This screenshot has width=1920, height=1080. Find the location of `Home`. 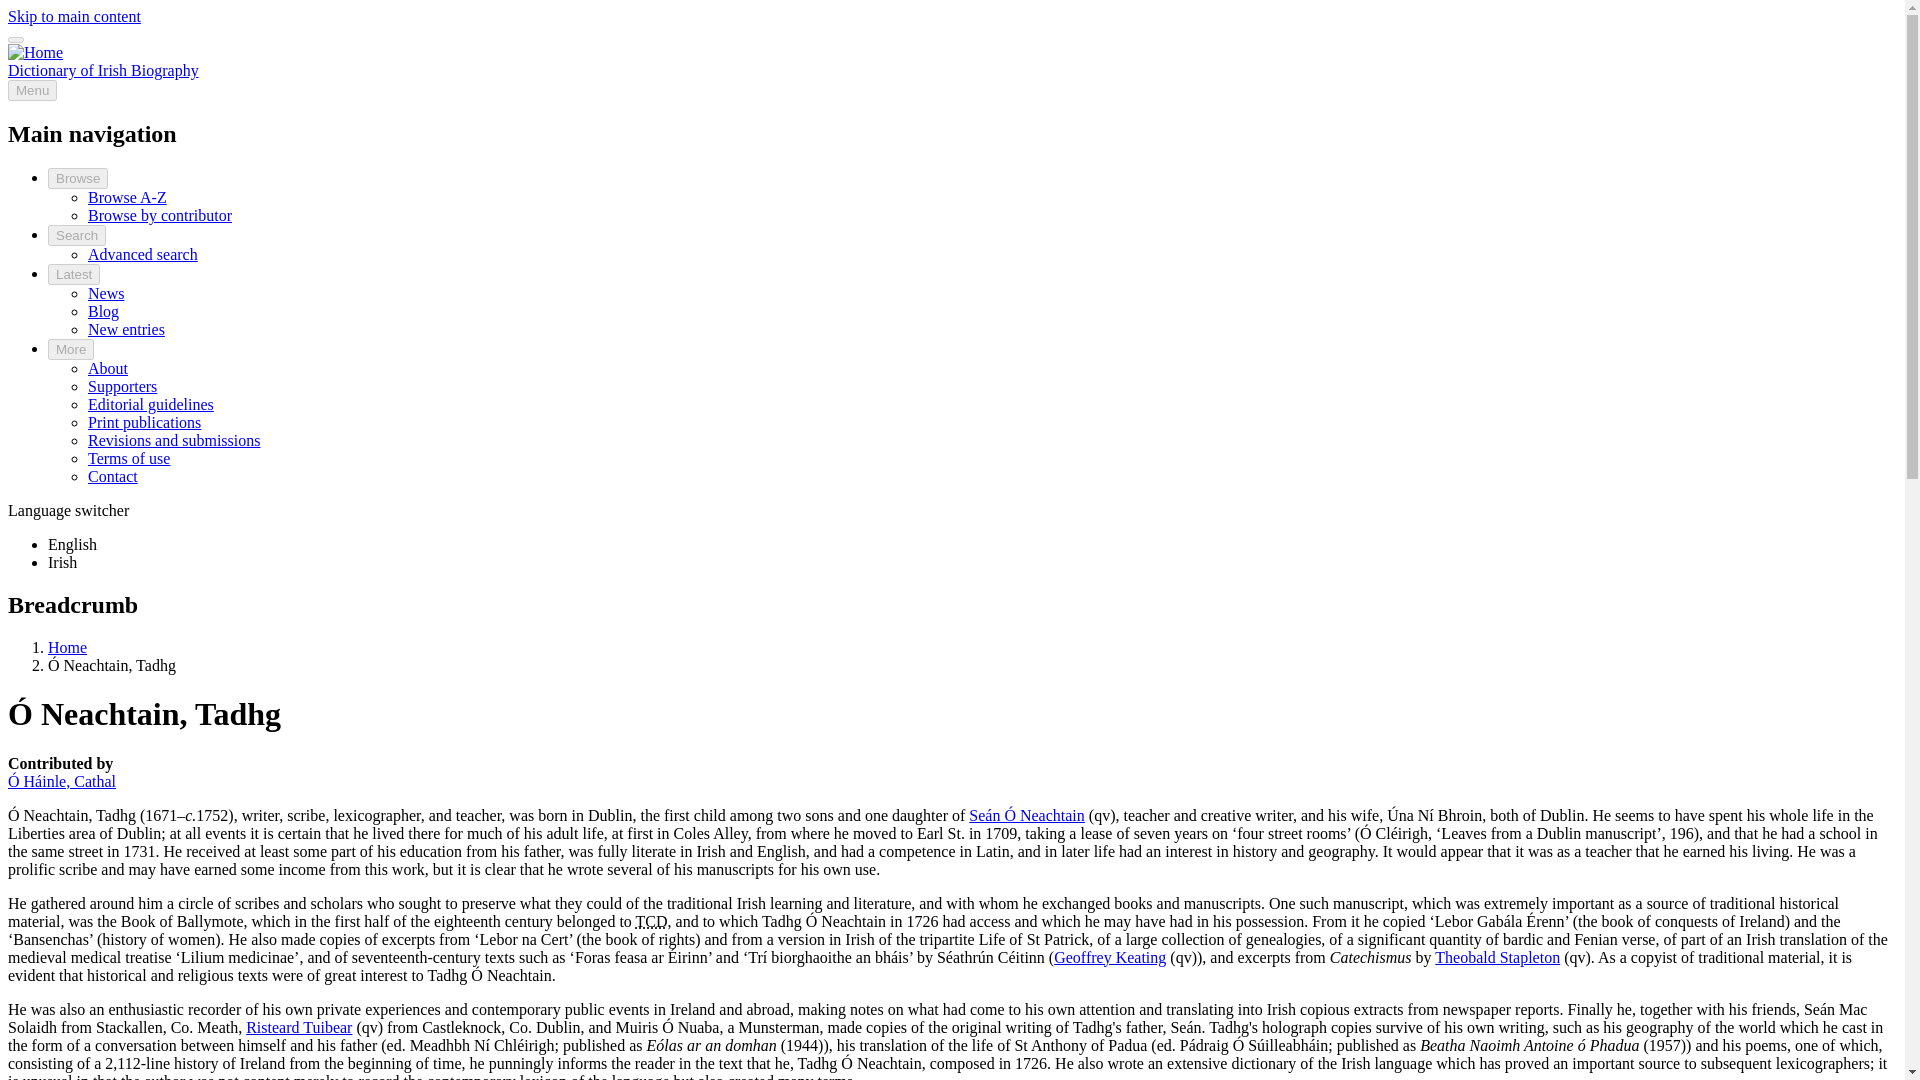

Home is located at coordinates (103, 70).